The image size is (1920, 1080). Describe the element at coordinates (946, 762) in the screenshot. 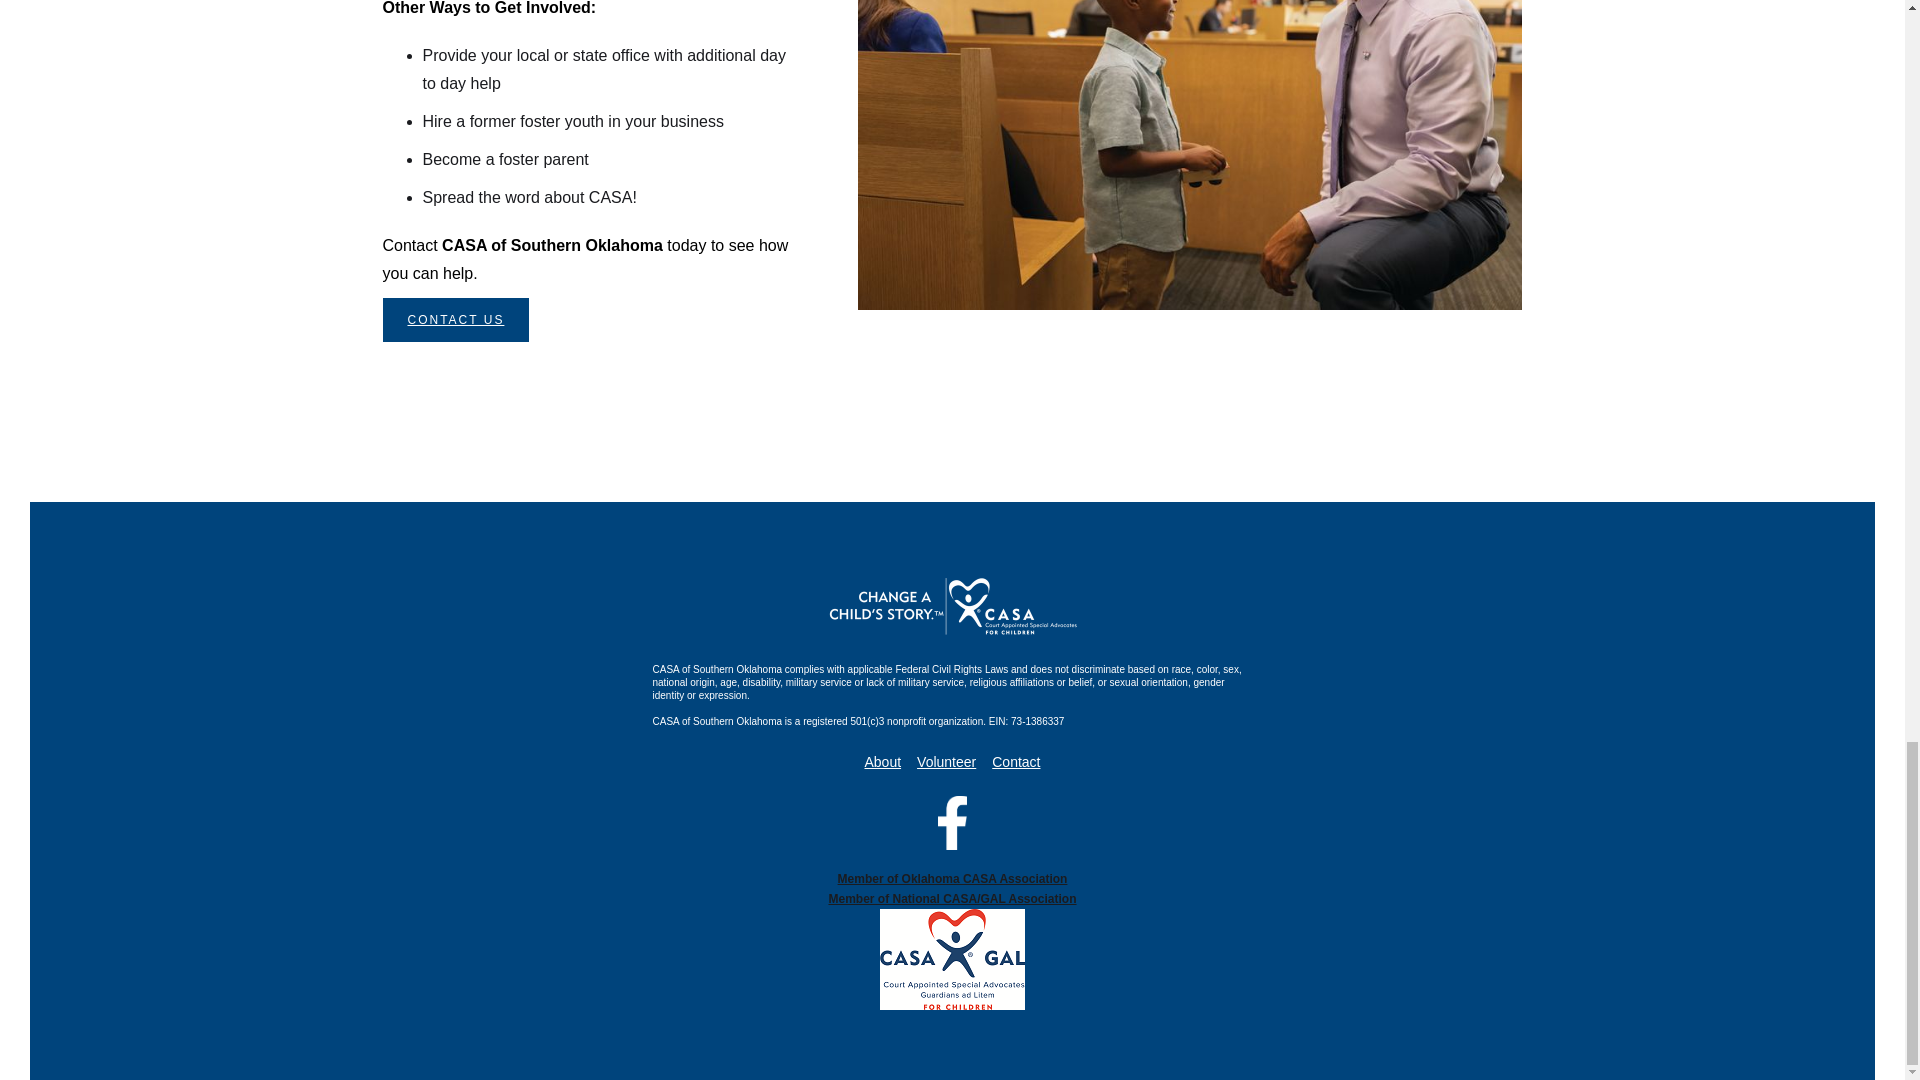

I see `Volunteer` at that location.